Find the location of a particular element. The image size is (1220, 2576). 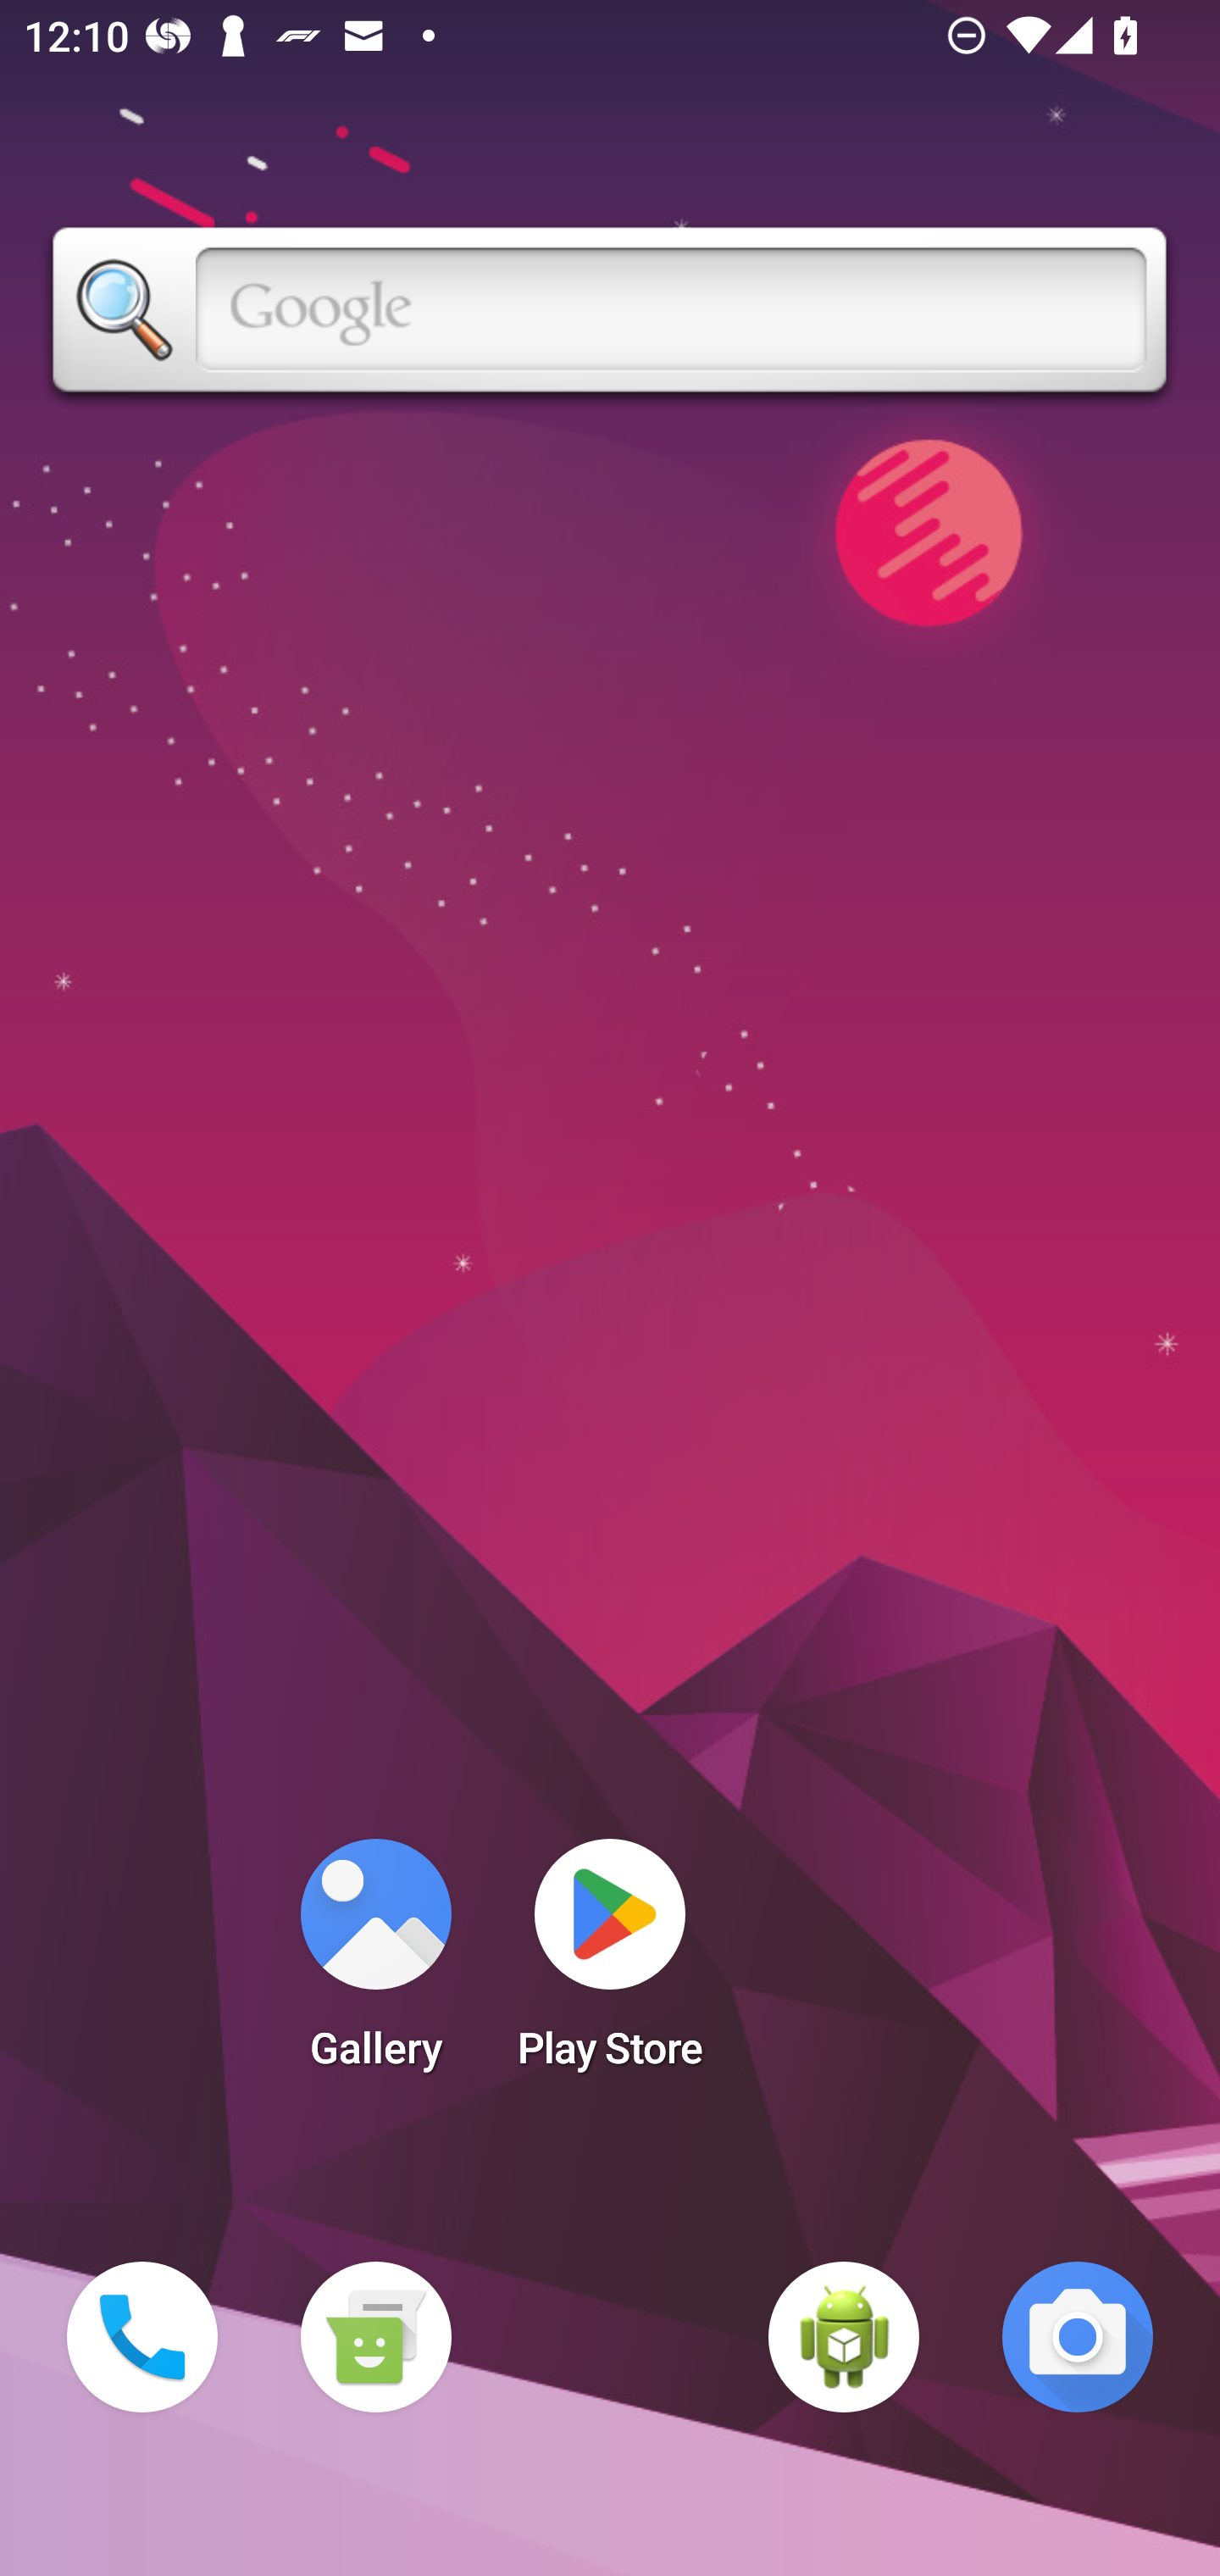

Messaging is located at coordinates (375, 2337).